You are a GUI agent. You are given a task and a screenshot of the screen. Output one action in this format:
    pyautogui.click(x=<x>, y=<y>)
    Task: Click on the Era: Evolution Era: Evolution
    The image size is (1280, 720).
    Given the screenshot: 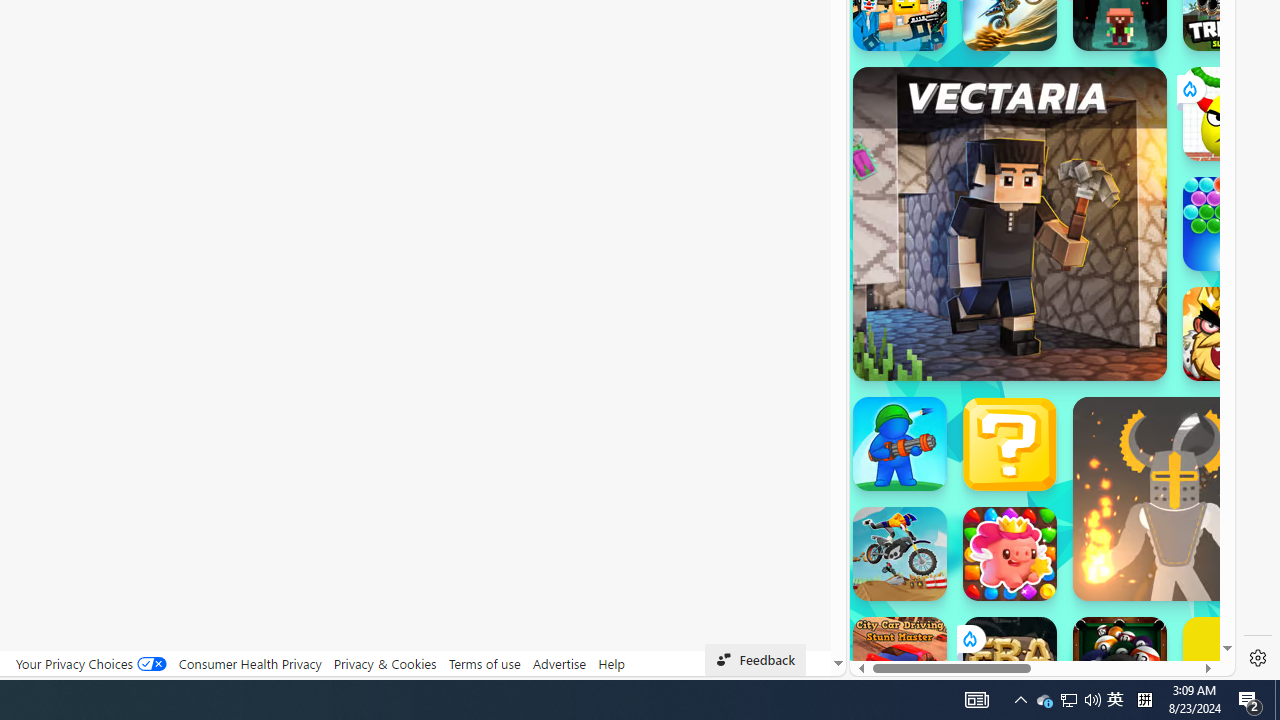 What is the action you would take?
    pyautogui.click(x=1010, y=664)
    